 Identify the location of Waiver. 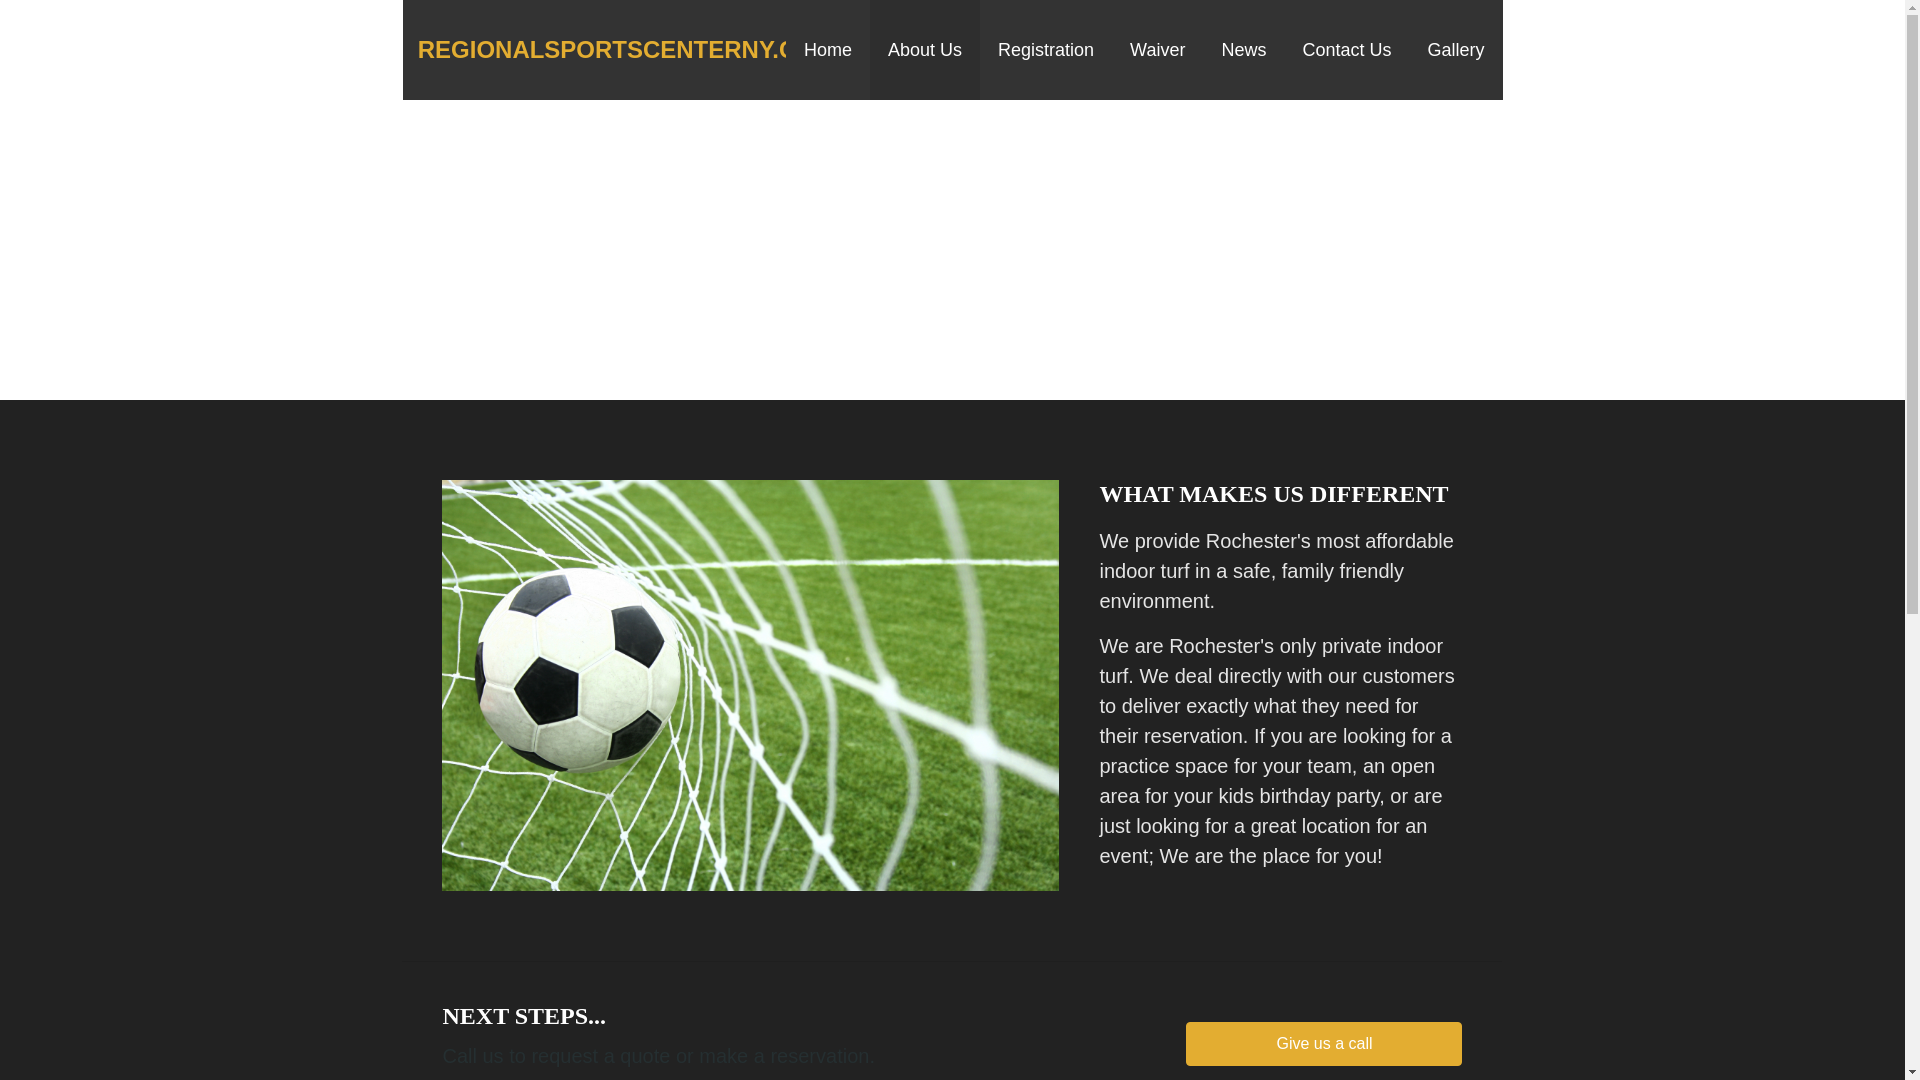
(1157, 50).